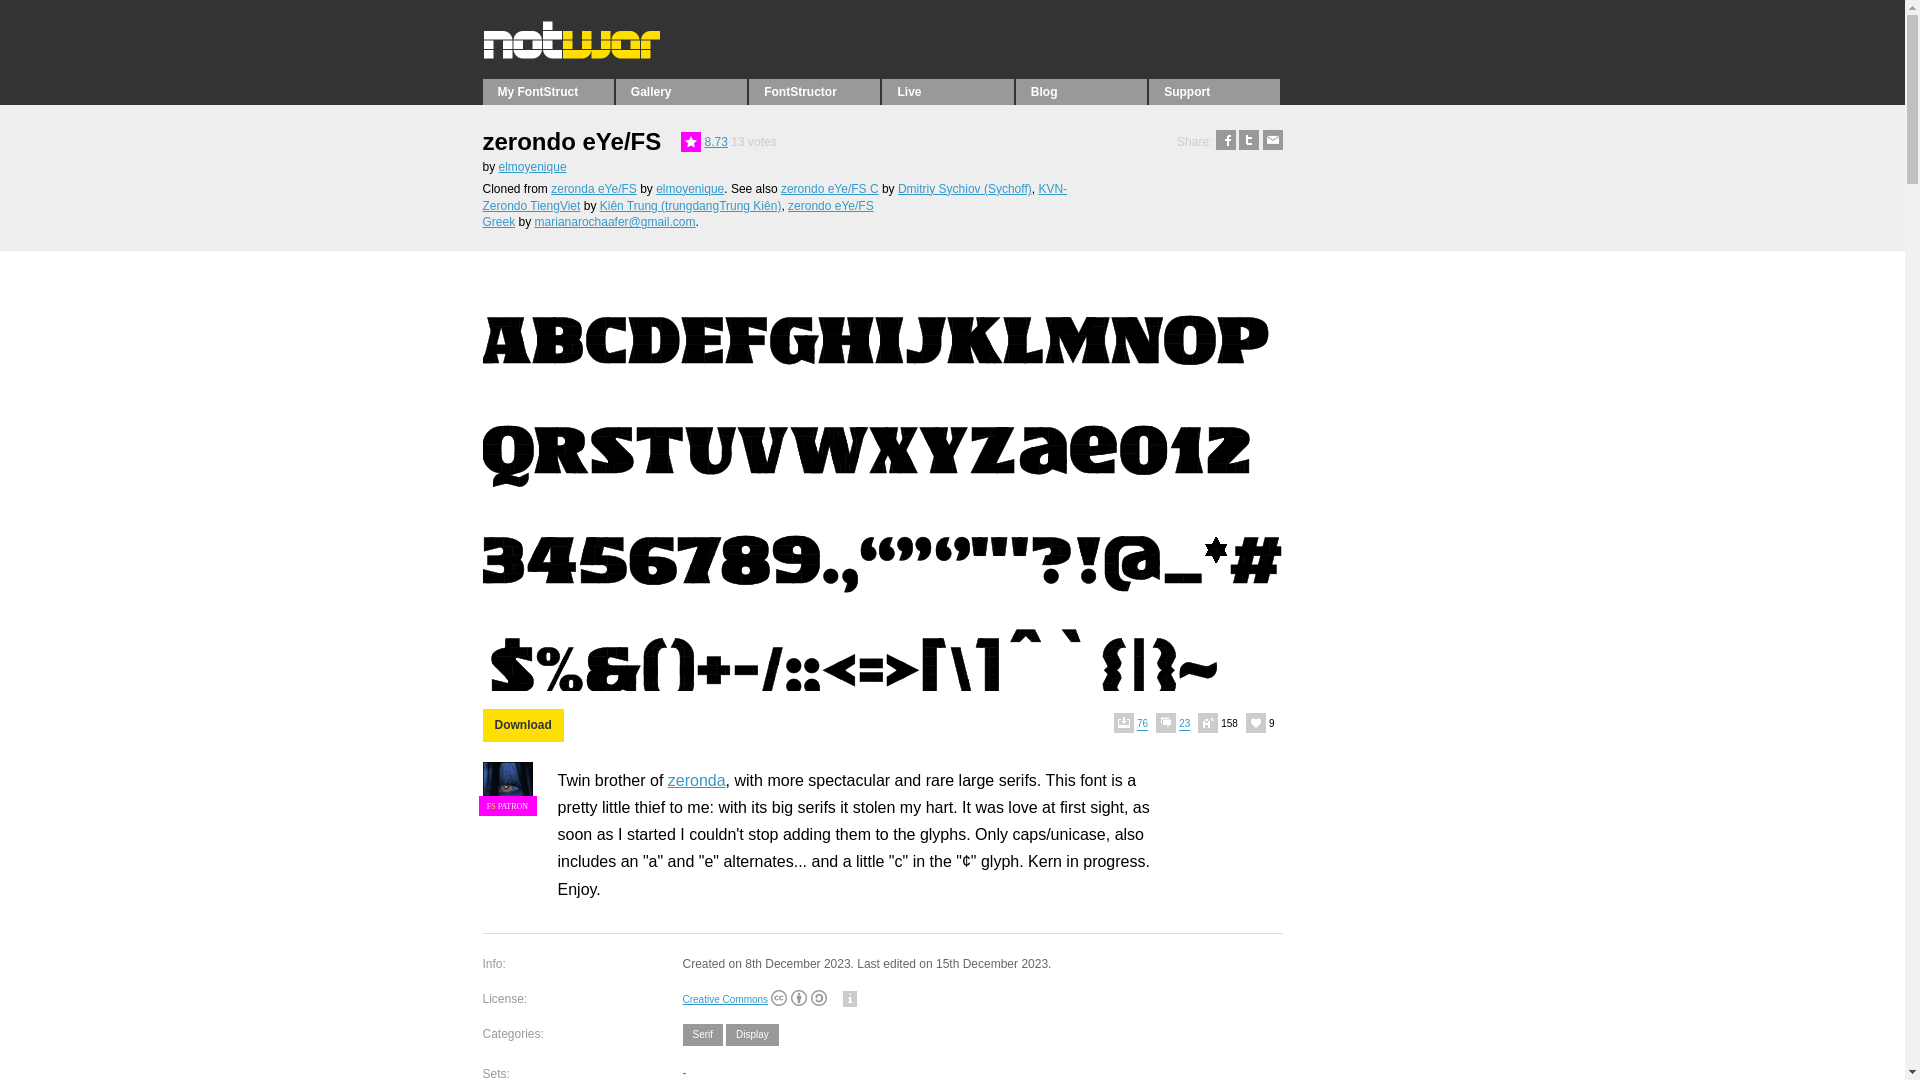 This screenshot has height=1080, width=1920. Describe the element at coordinates (774, 197) in the screenshot. I see `KVN-Zerondo TiengViet` at that location.